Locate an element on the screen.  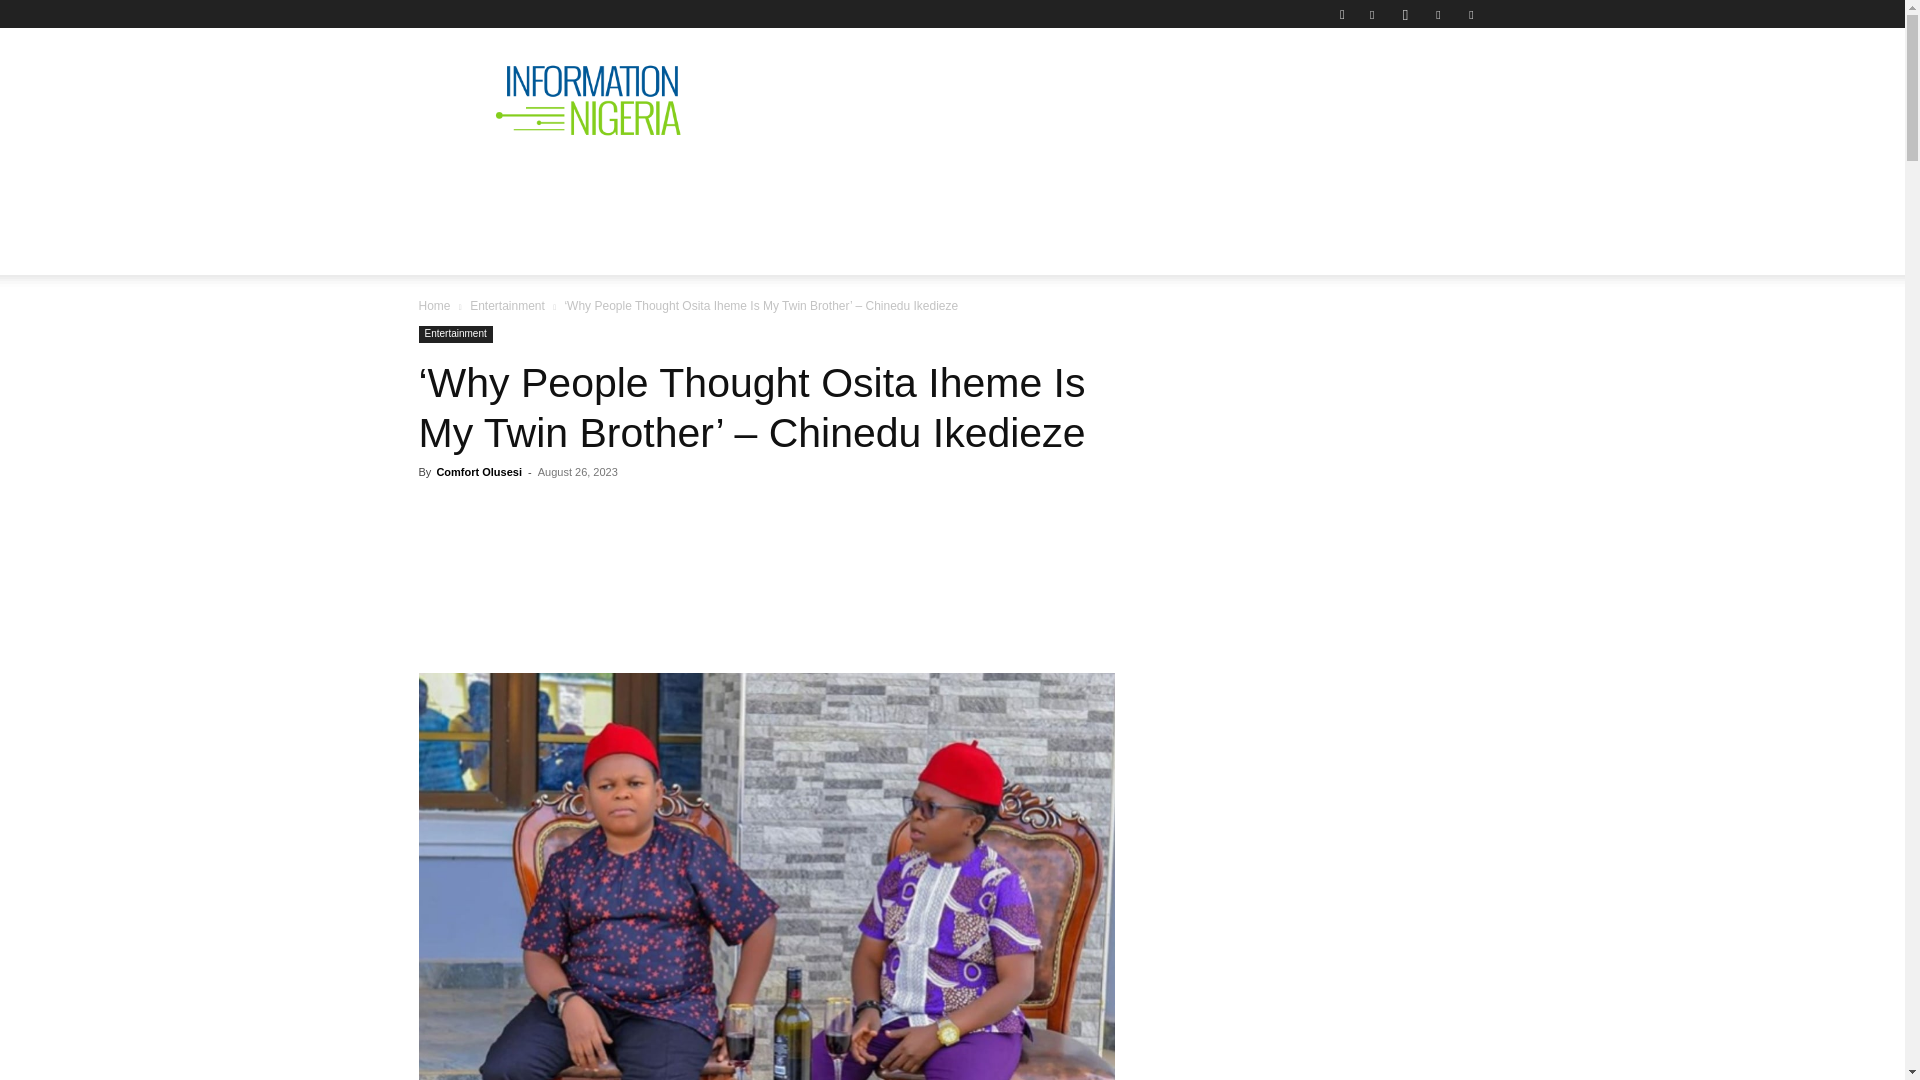
Search is located at coordinates (1430, 85).